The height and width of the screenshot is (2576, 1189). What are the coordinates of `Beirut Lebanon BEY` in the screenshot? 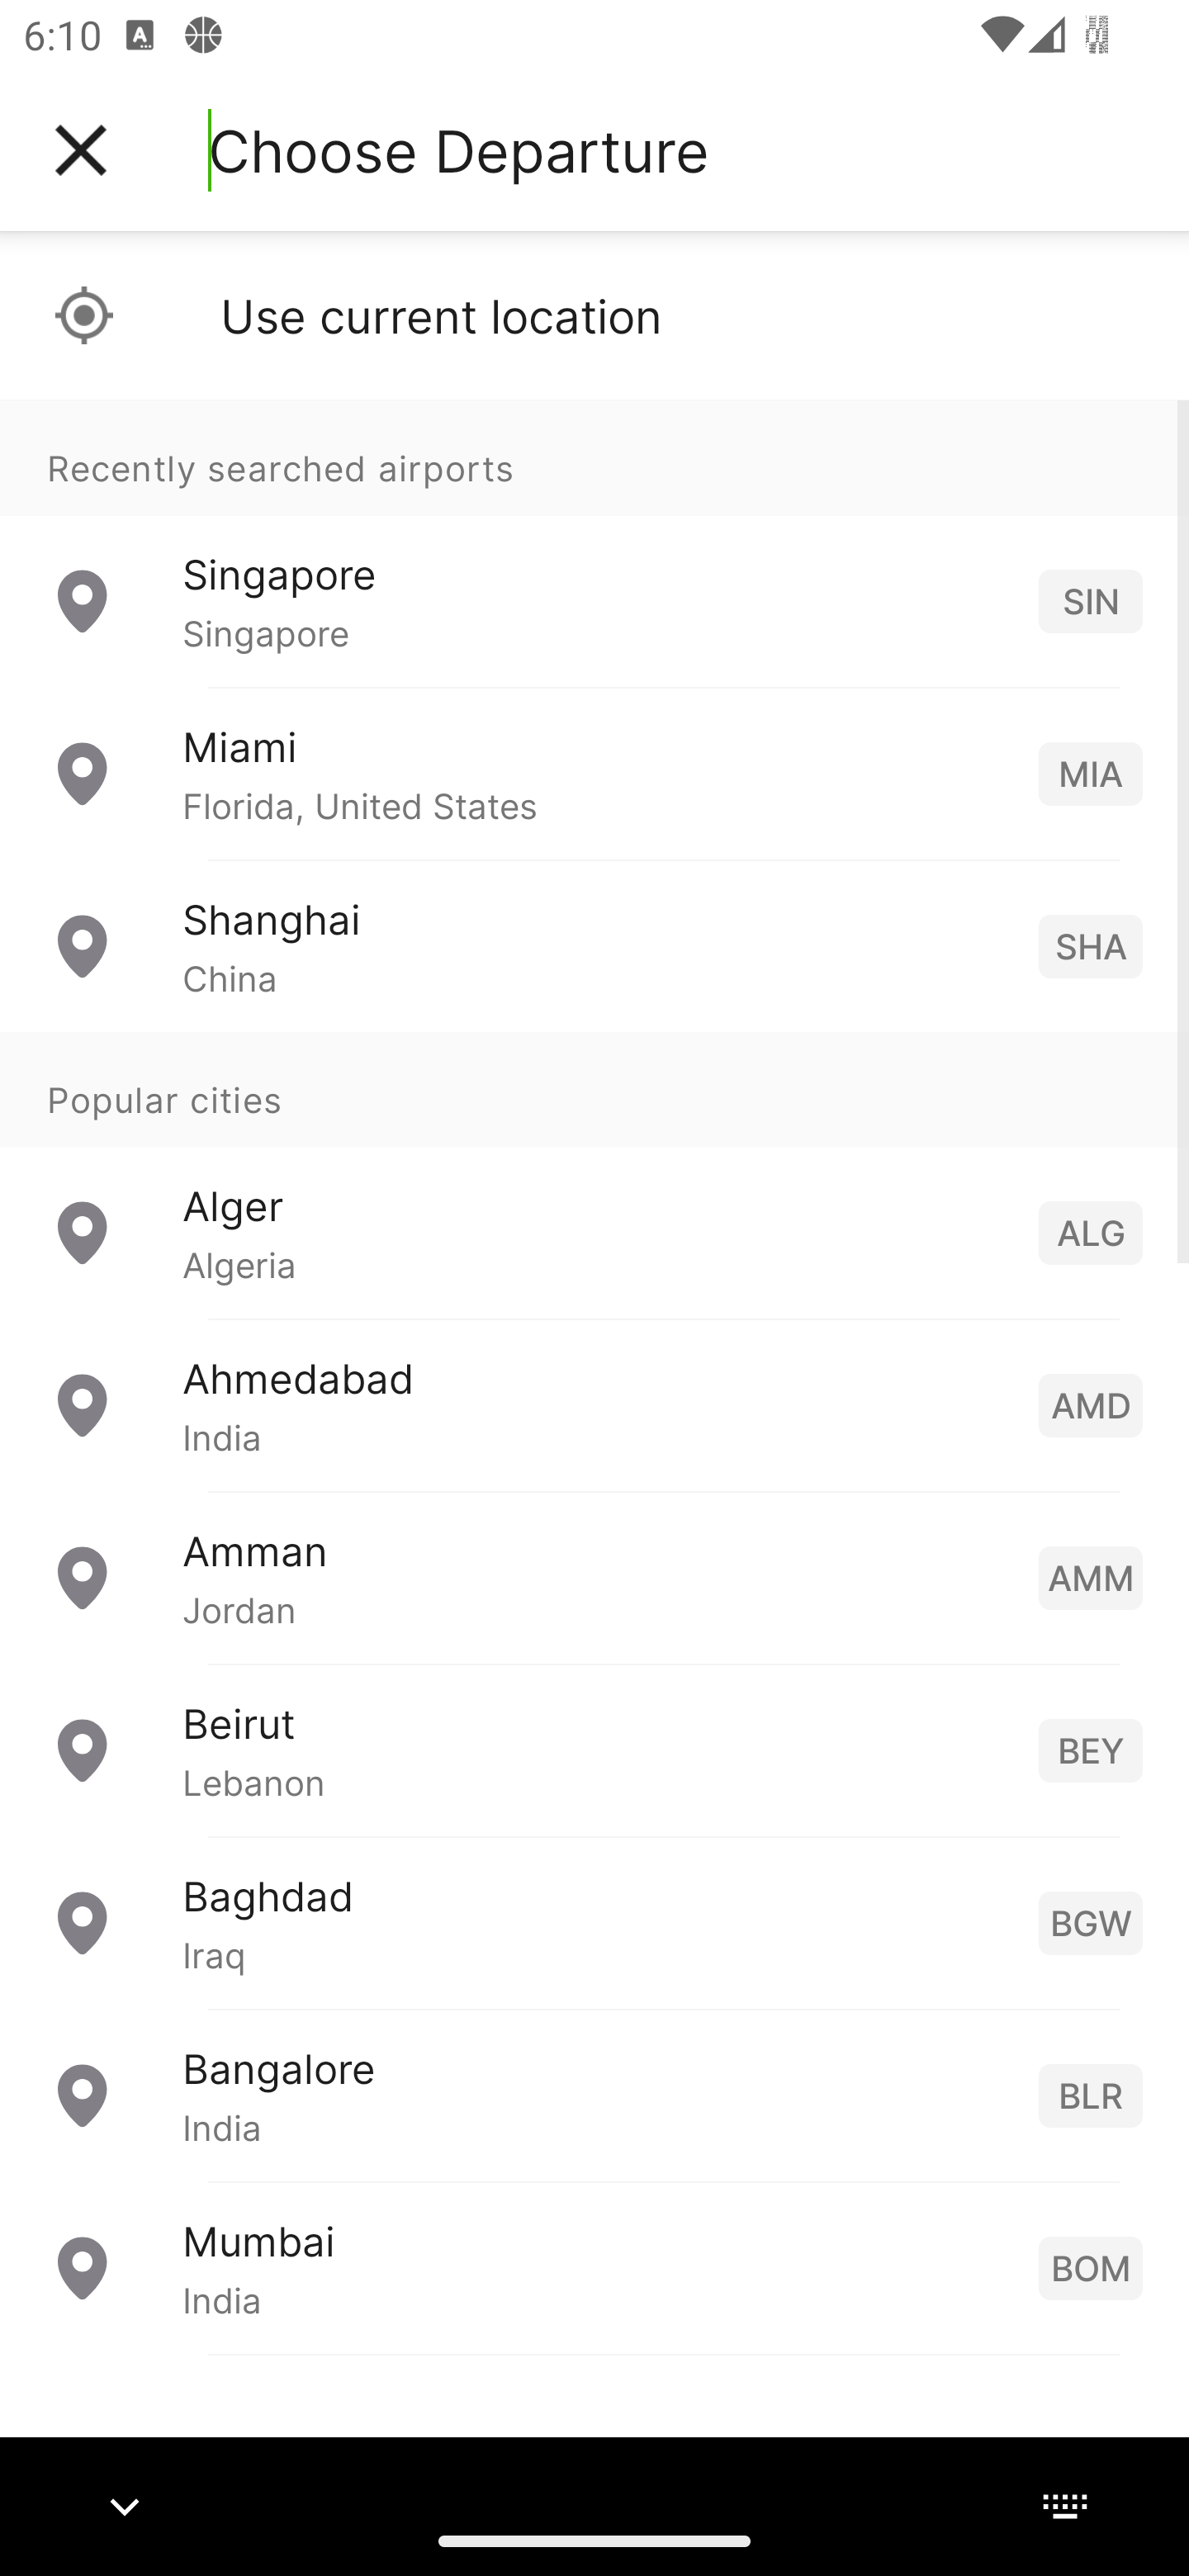 It's located at (594, 1750).